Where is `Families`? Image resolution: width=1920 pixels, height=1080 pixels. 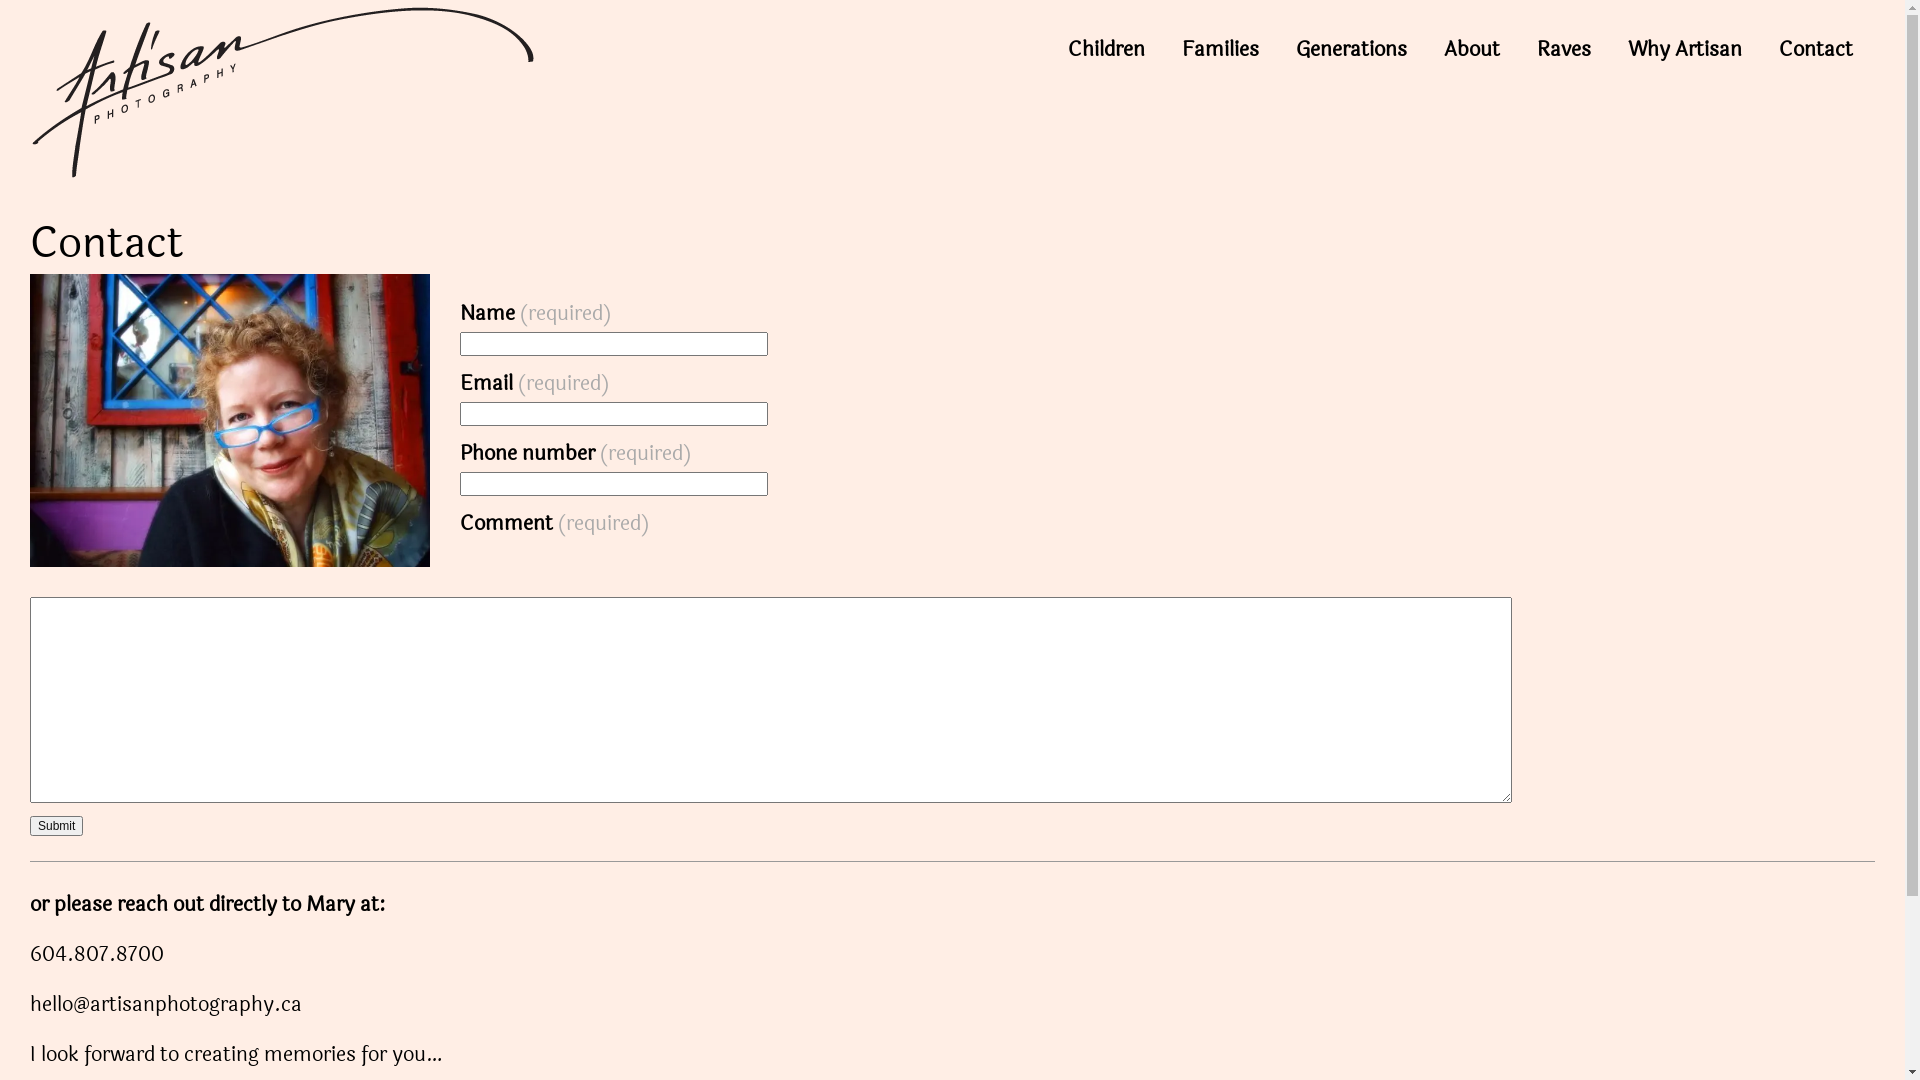
Families is located at coordinates (1220, 50).